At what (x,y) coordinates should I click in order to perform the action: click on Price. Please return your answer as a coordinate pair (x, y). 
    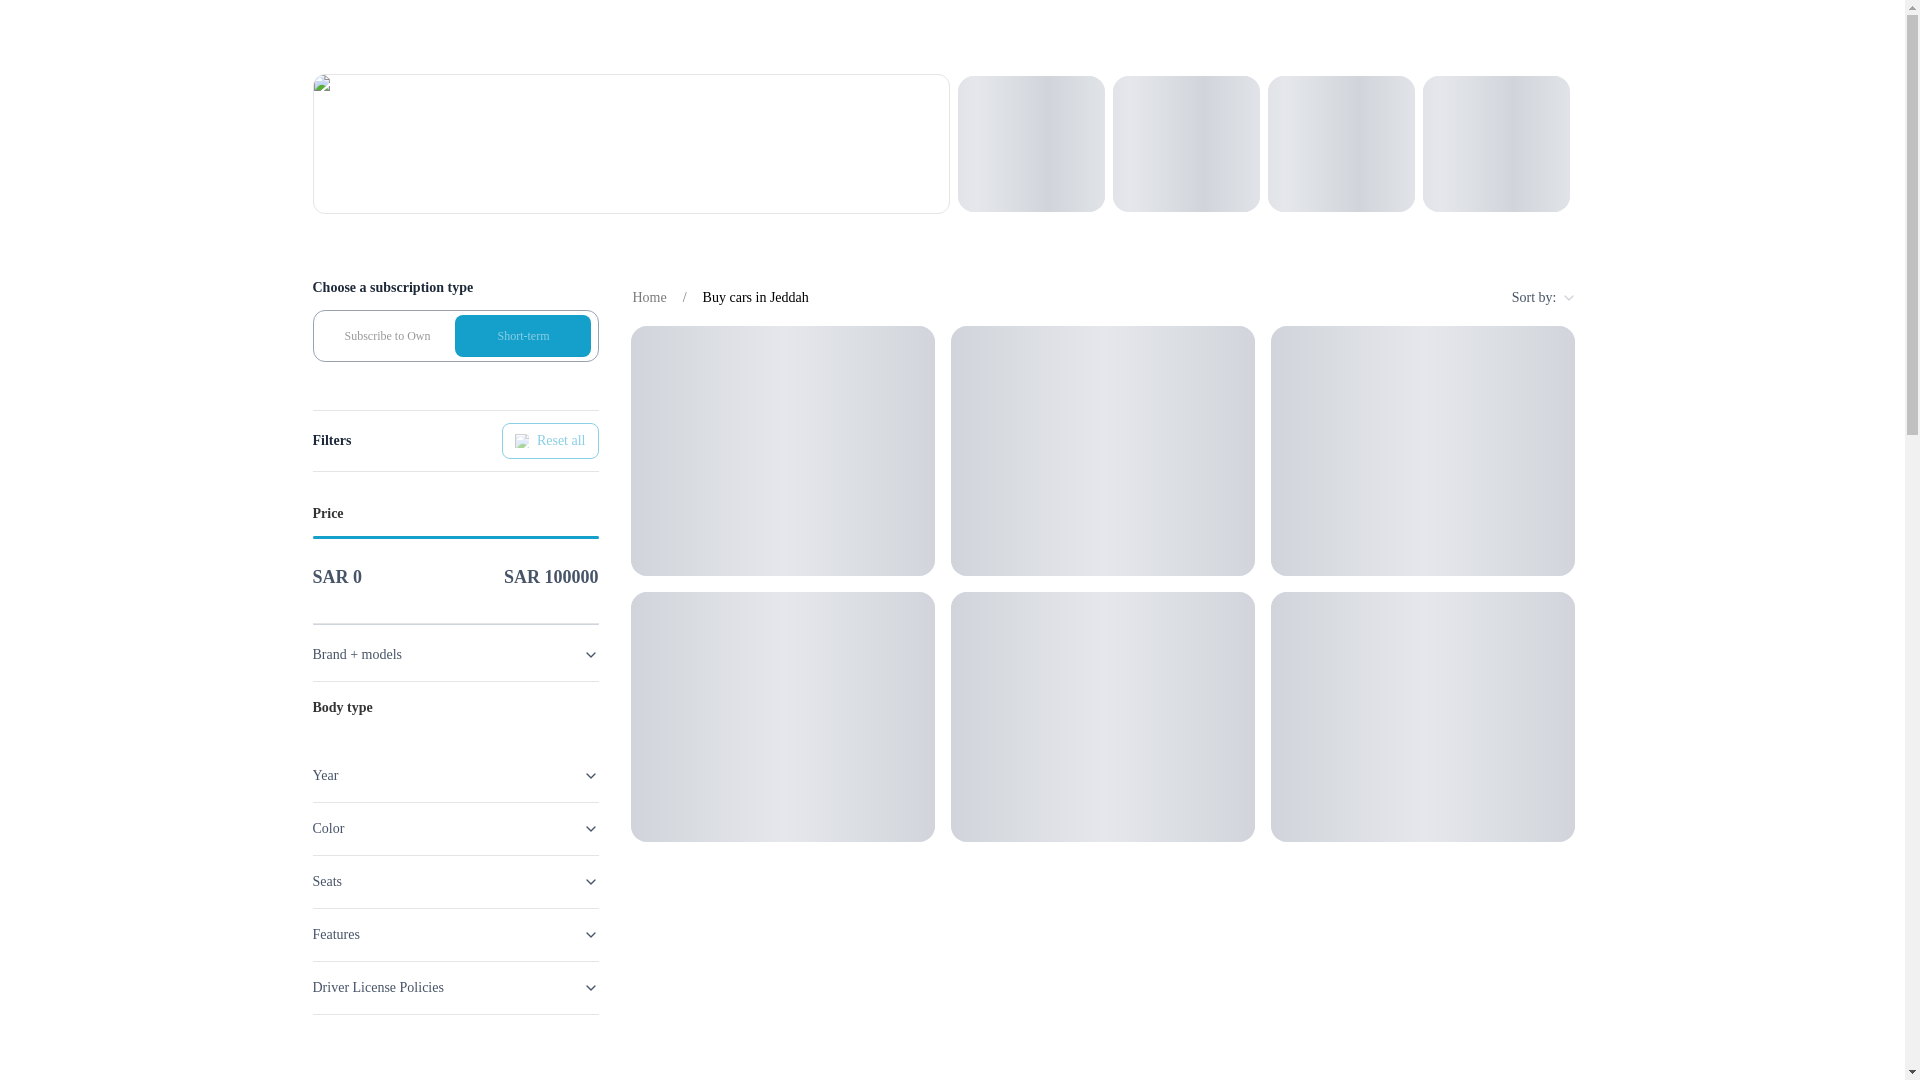
    Looking at the image, I should click on (454, 514).